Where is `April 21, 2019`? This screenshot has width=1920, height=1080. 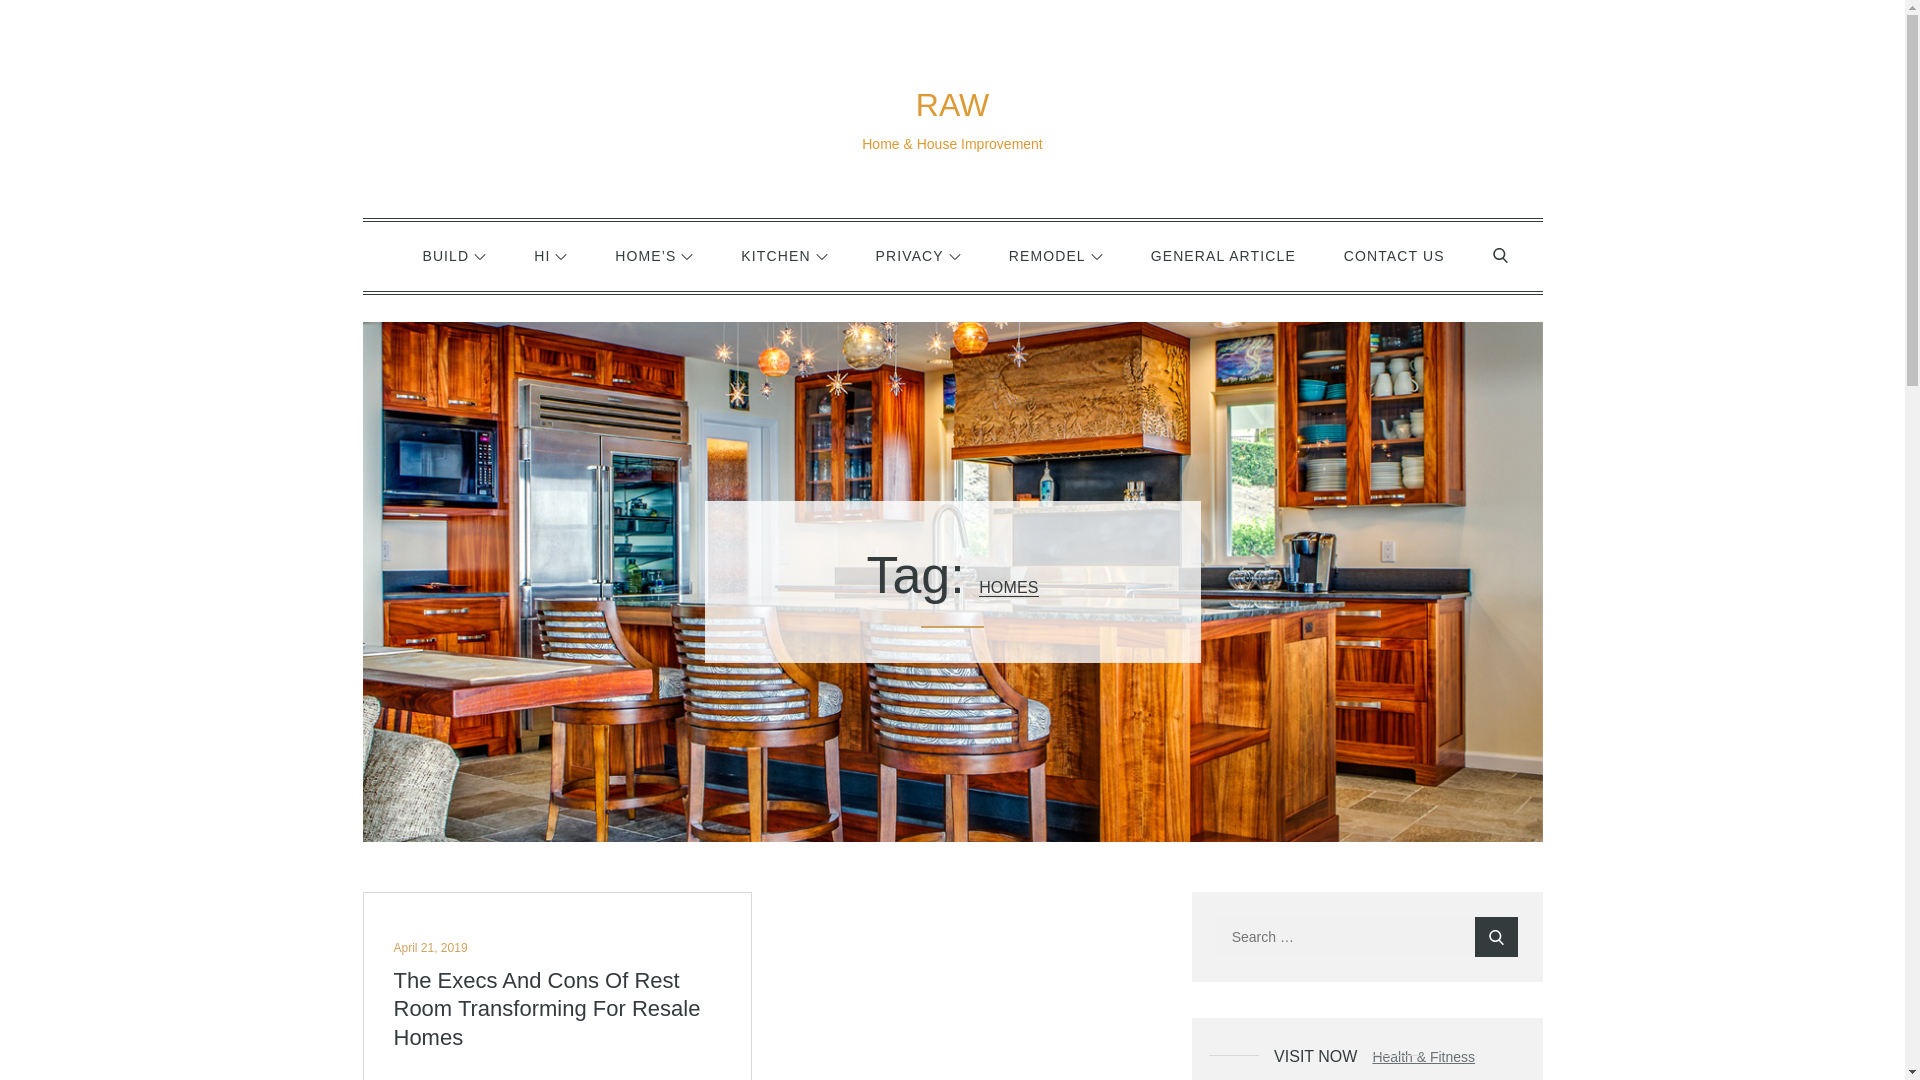 April 21, 2019 is located at coordinates (430, 947).